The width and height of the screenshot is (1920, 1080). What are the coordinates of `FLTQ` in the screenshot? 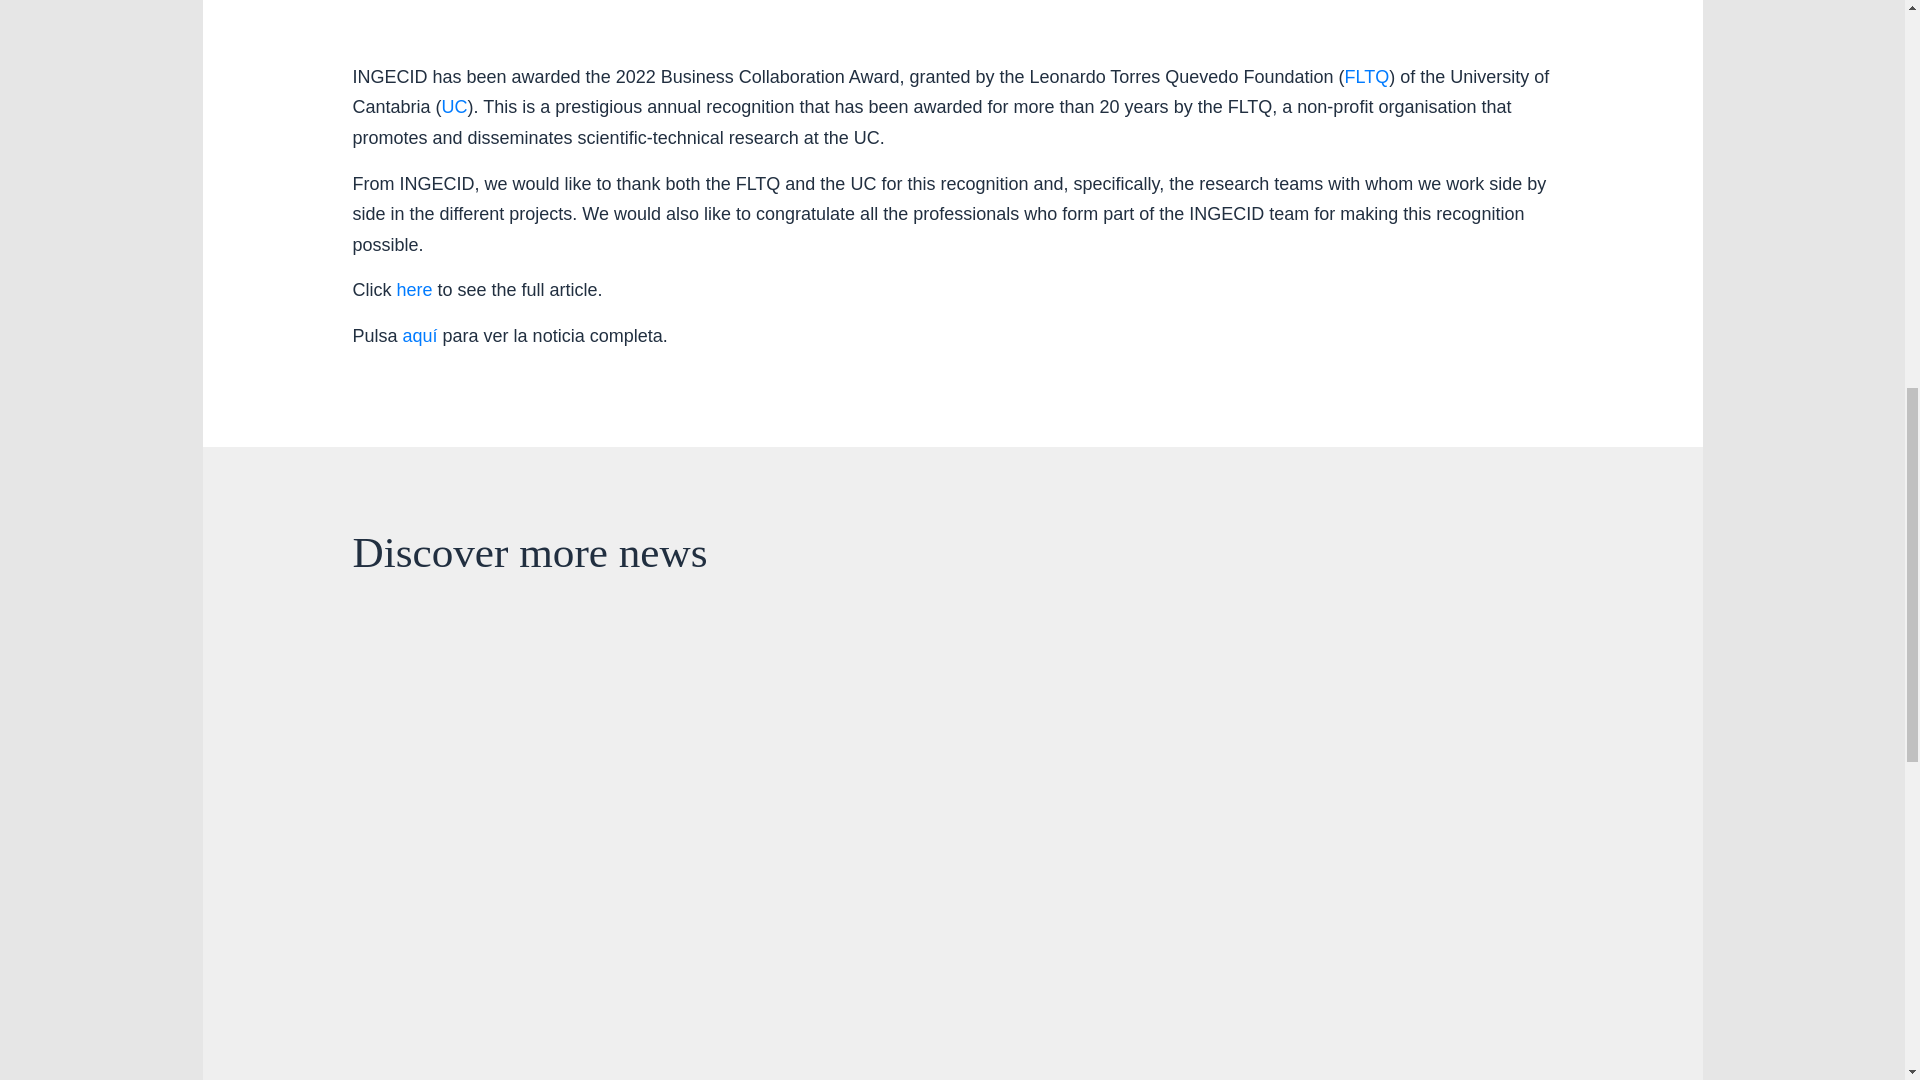 It's located at (1366, 76).